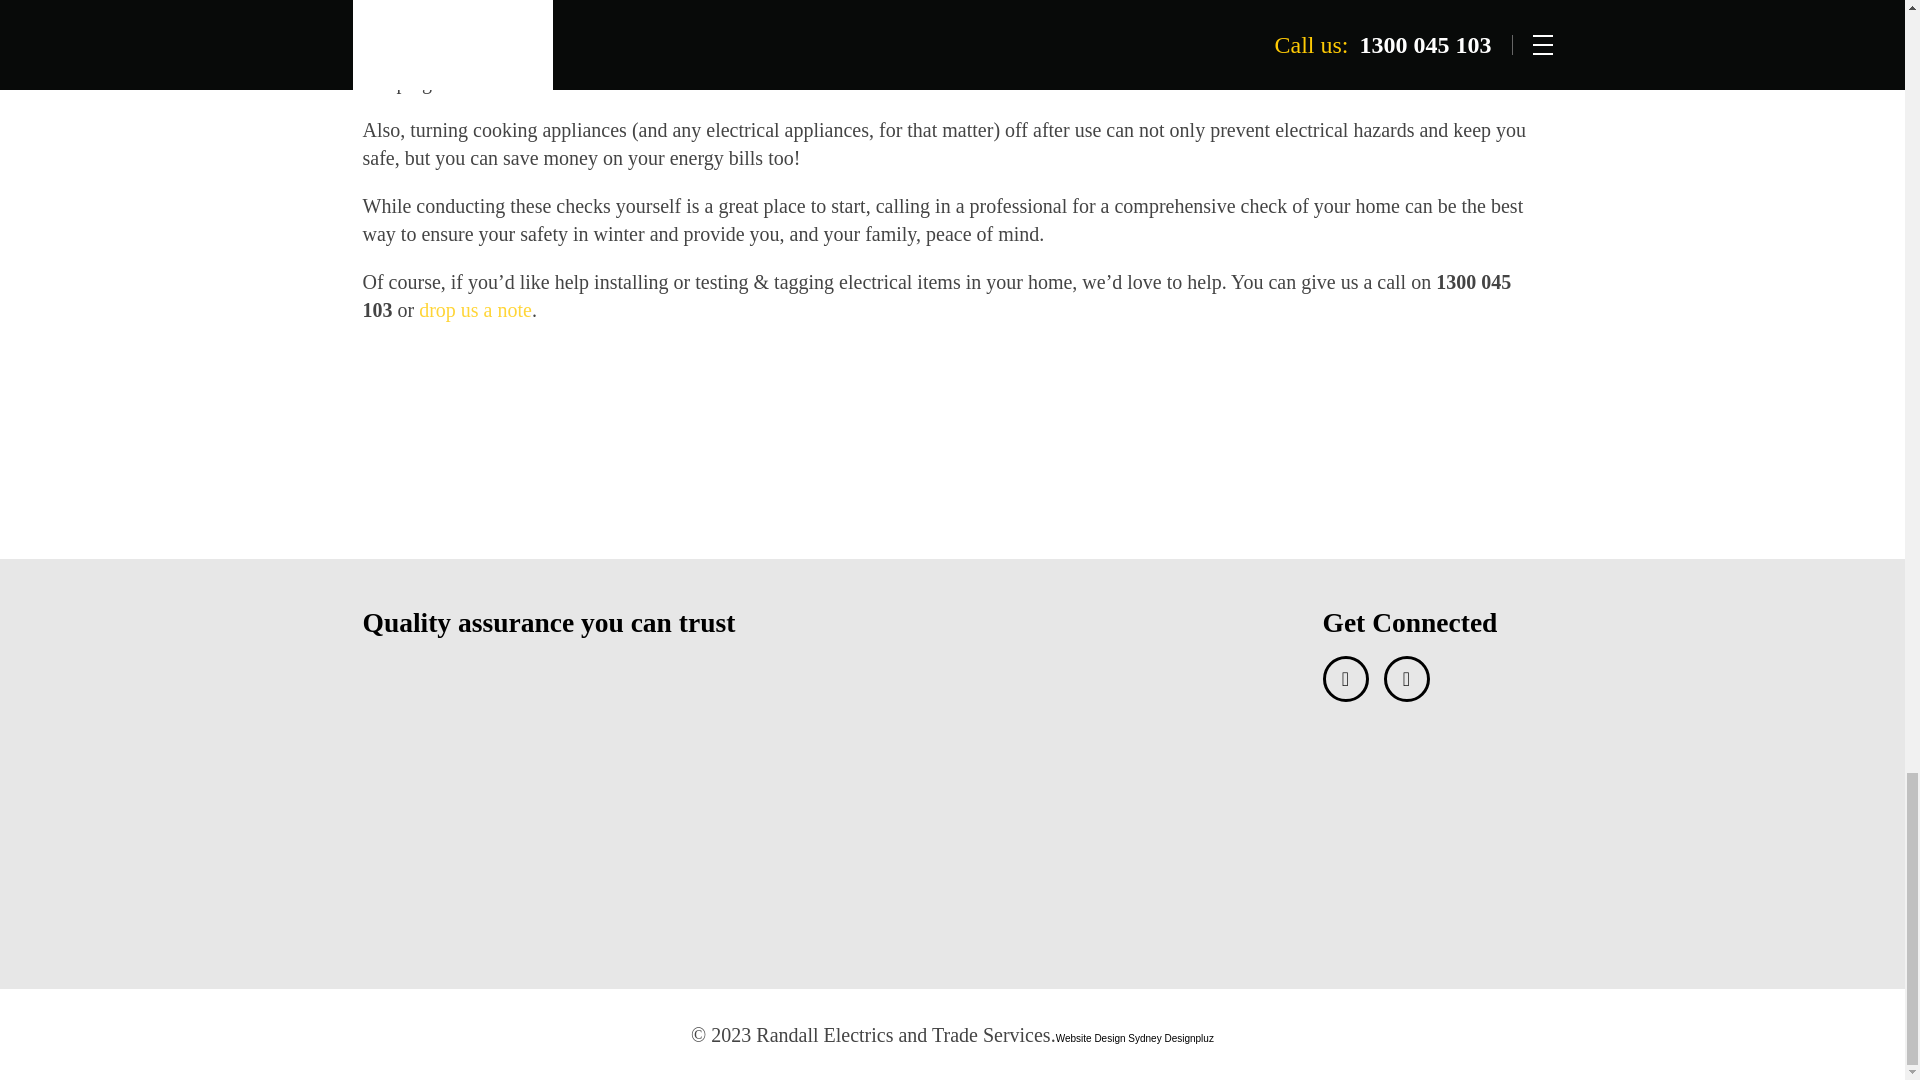 The height and width of the screenshot is (1080, 1920). What do you see at coordinates (474, 310) in the screenshot?
I see `drop us a note` at bounding box center [474, 310].